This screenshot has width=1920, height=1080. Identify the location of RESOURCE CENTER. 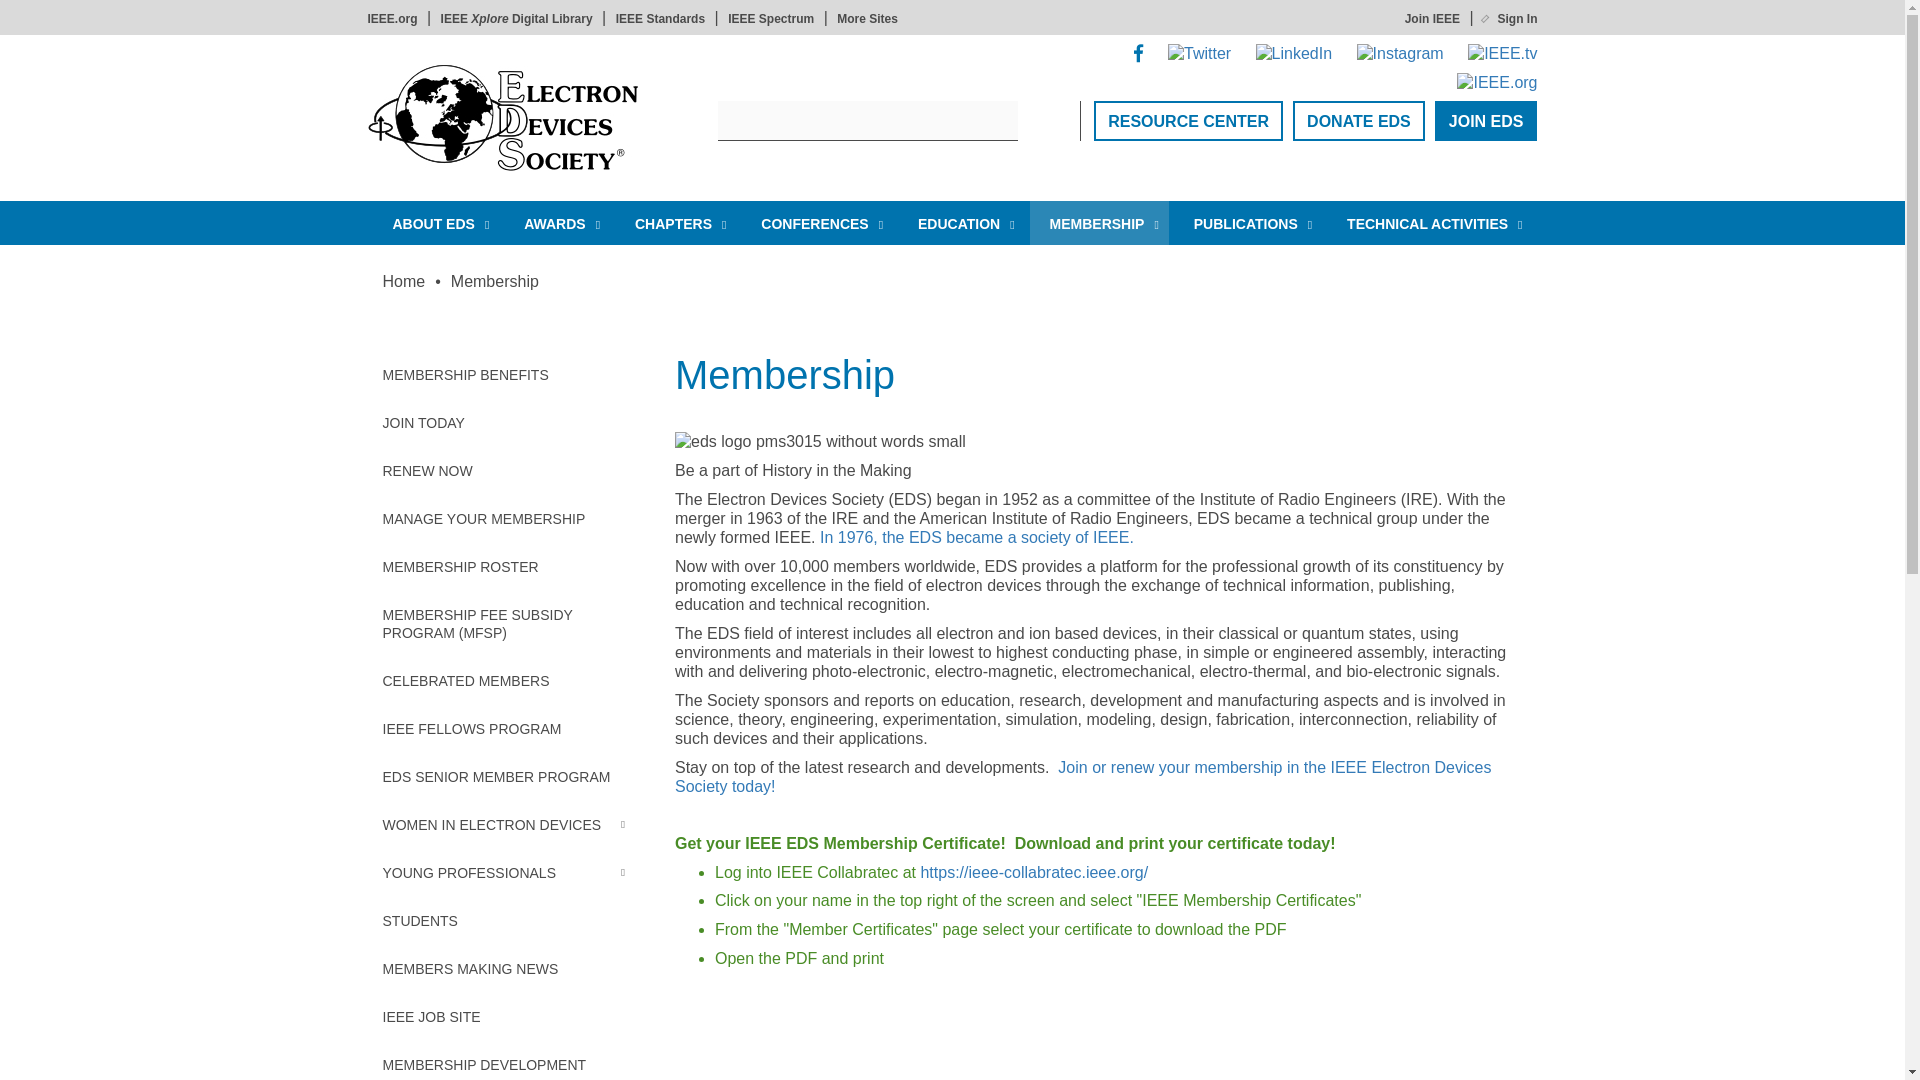
(1188, 121).